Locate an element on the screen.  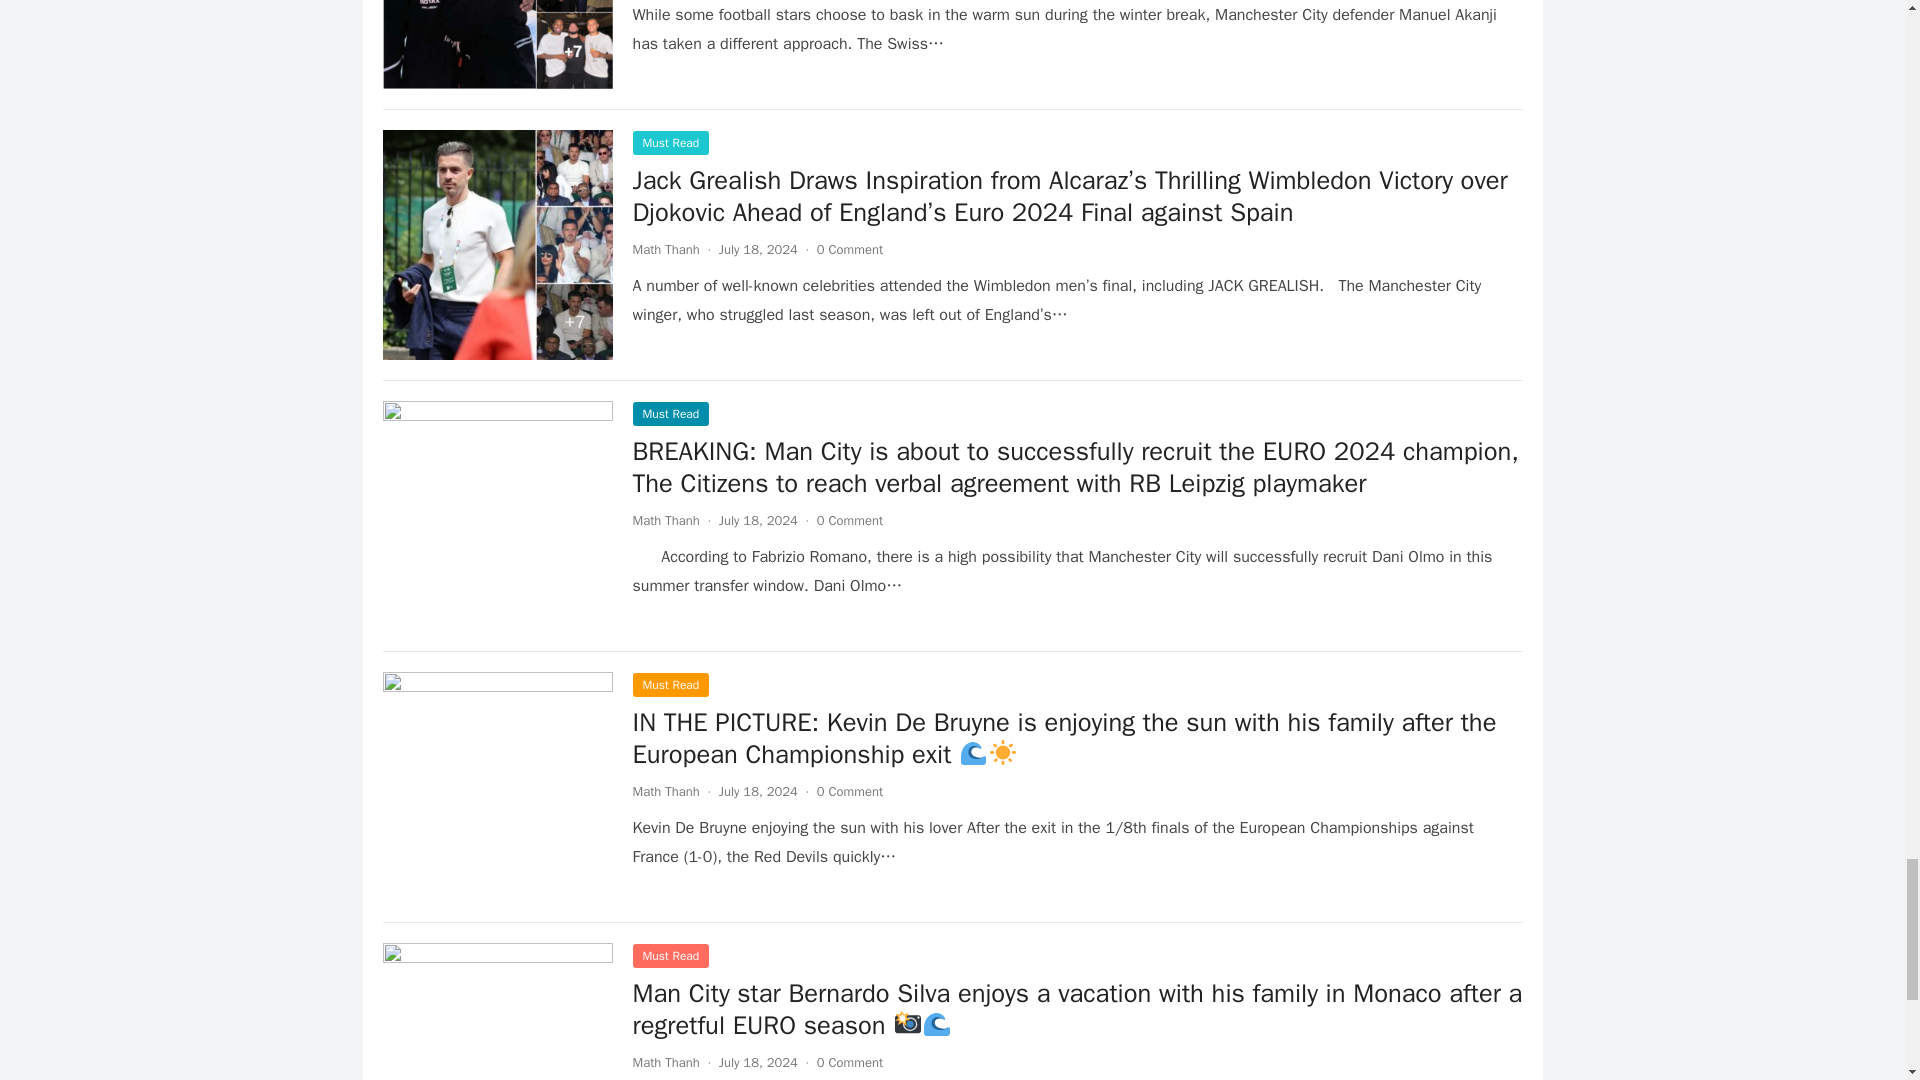
0 Comment is located at coordinates (850, 249).